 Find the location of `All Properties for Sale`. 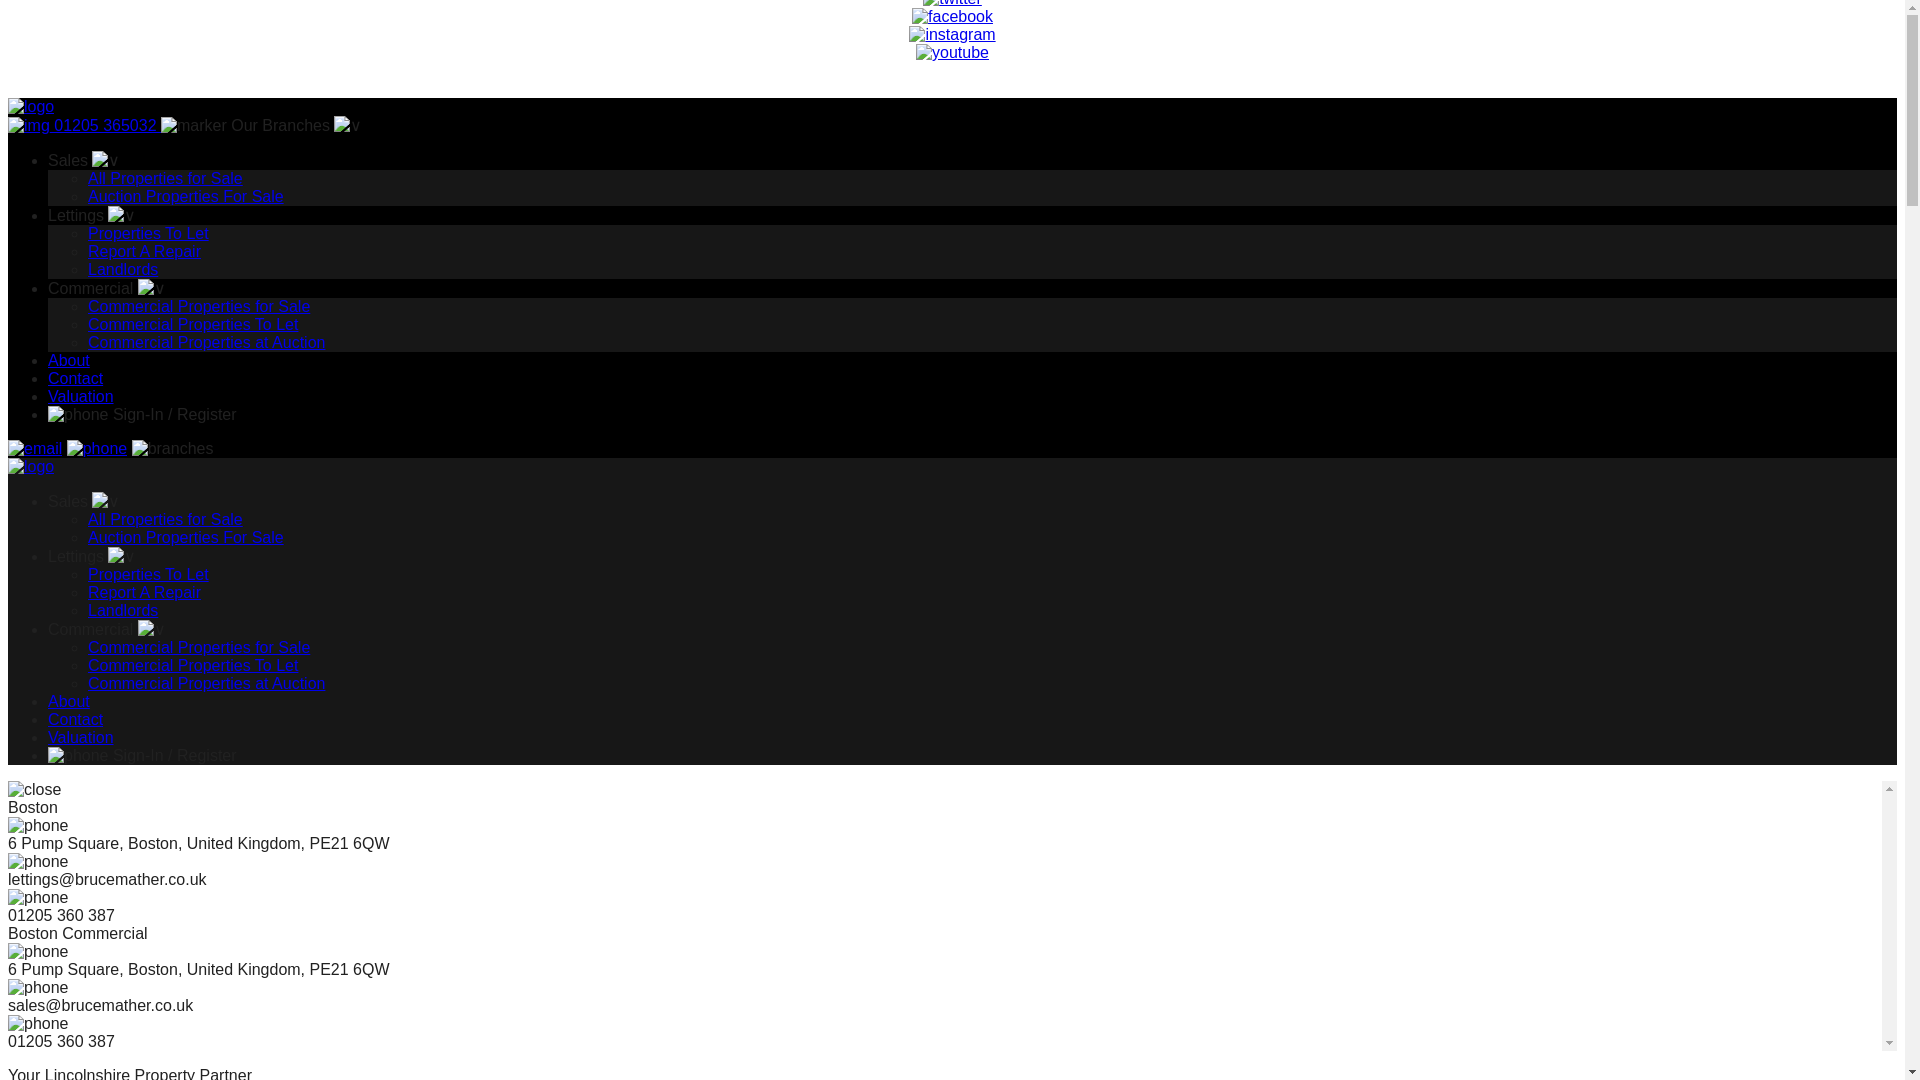

All Properties for Sale is located at coordinates (166, 519).